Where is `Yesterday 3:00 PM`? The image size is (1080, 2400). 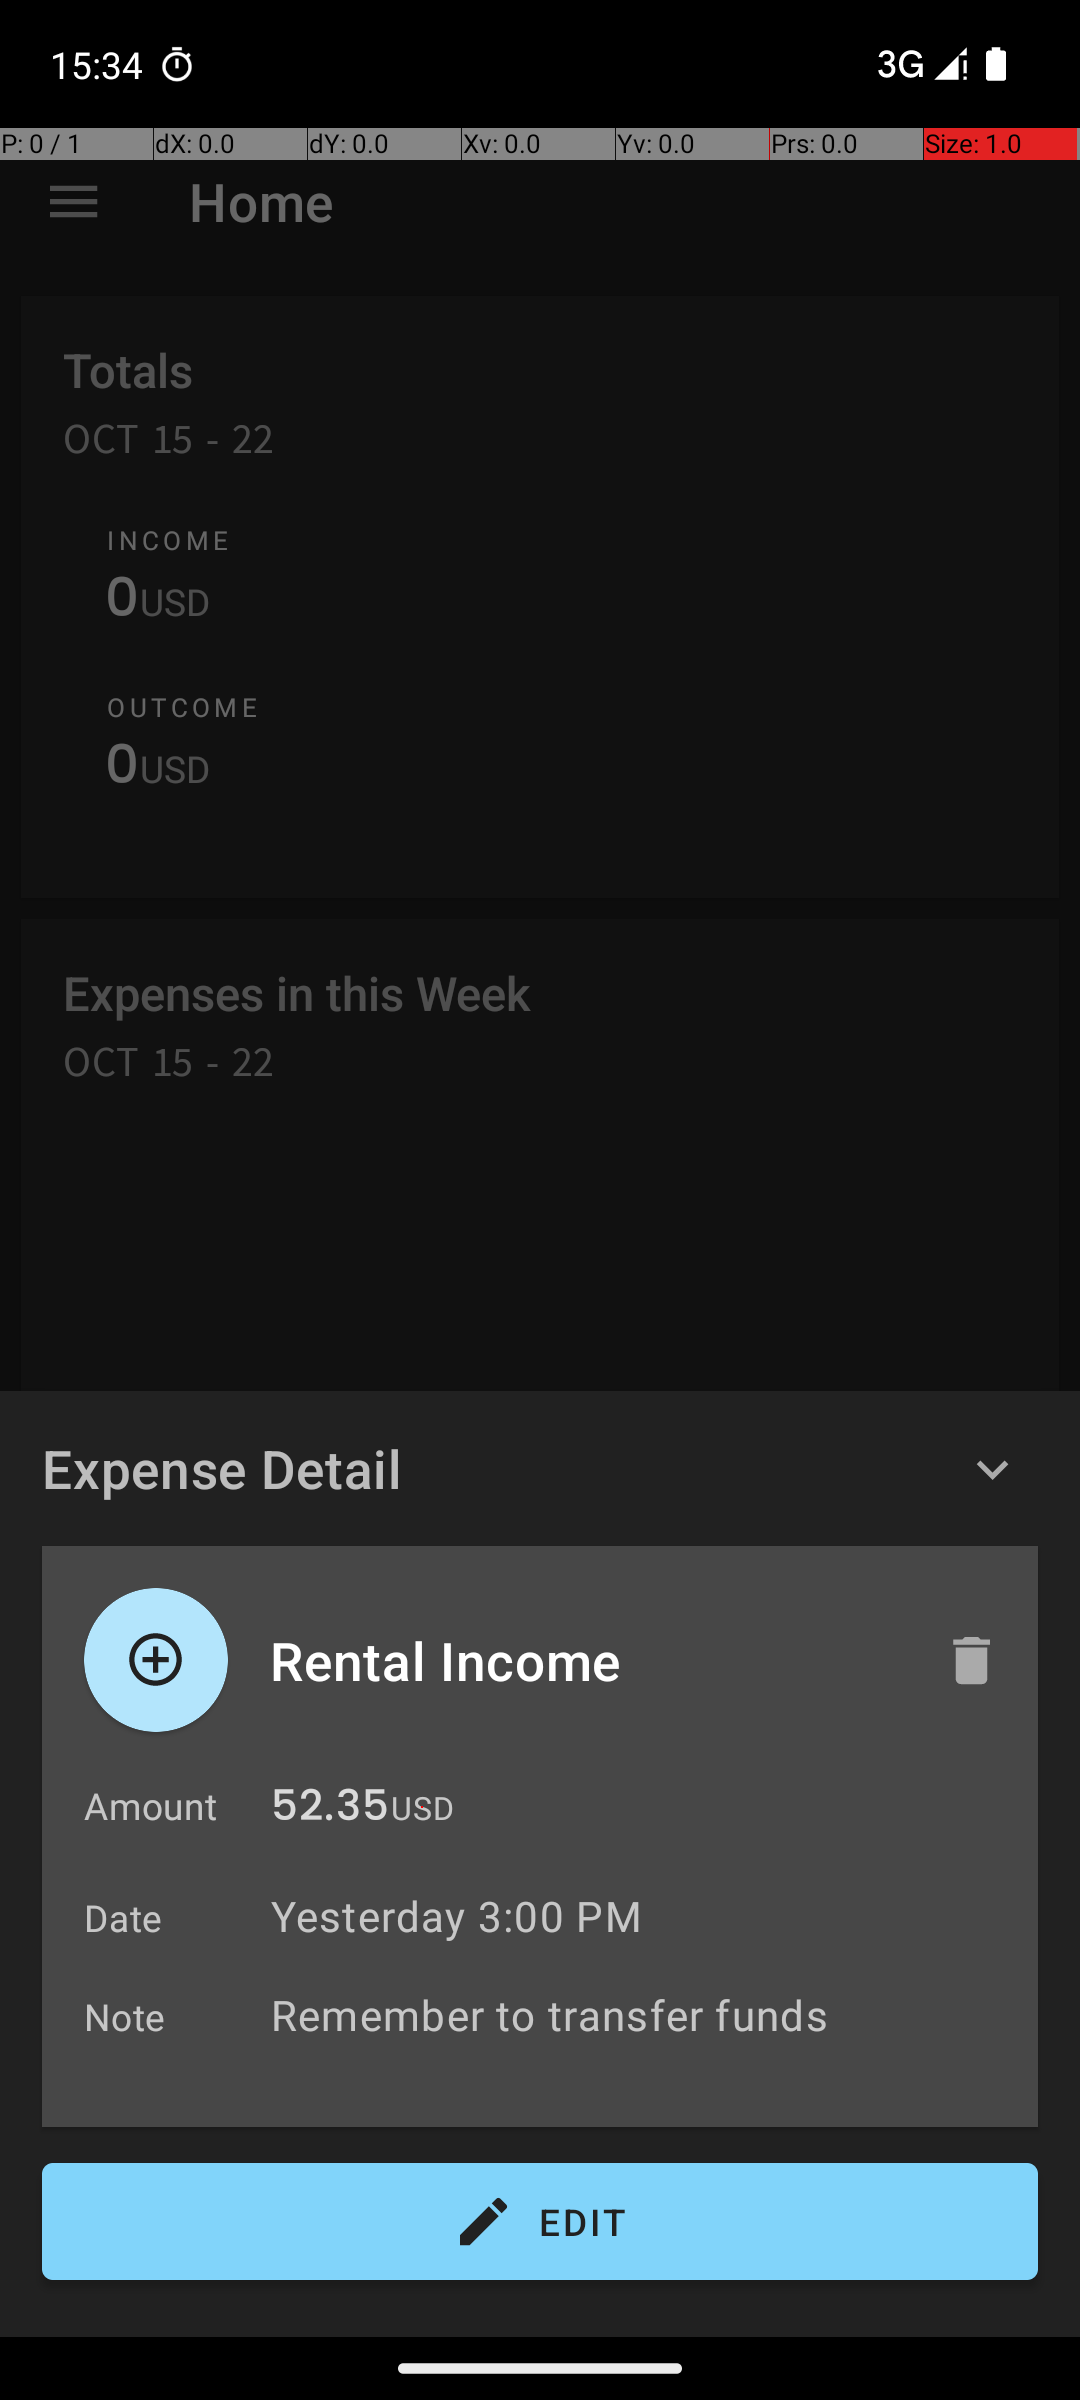 Yesterday 3:00 PM is located at coordinates (456, 1916).